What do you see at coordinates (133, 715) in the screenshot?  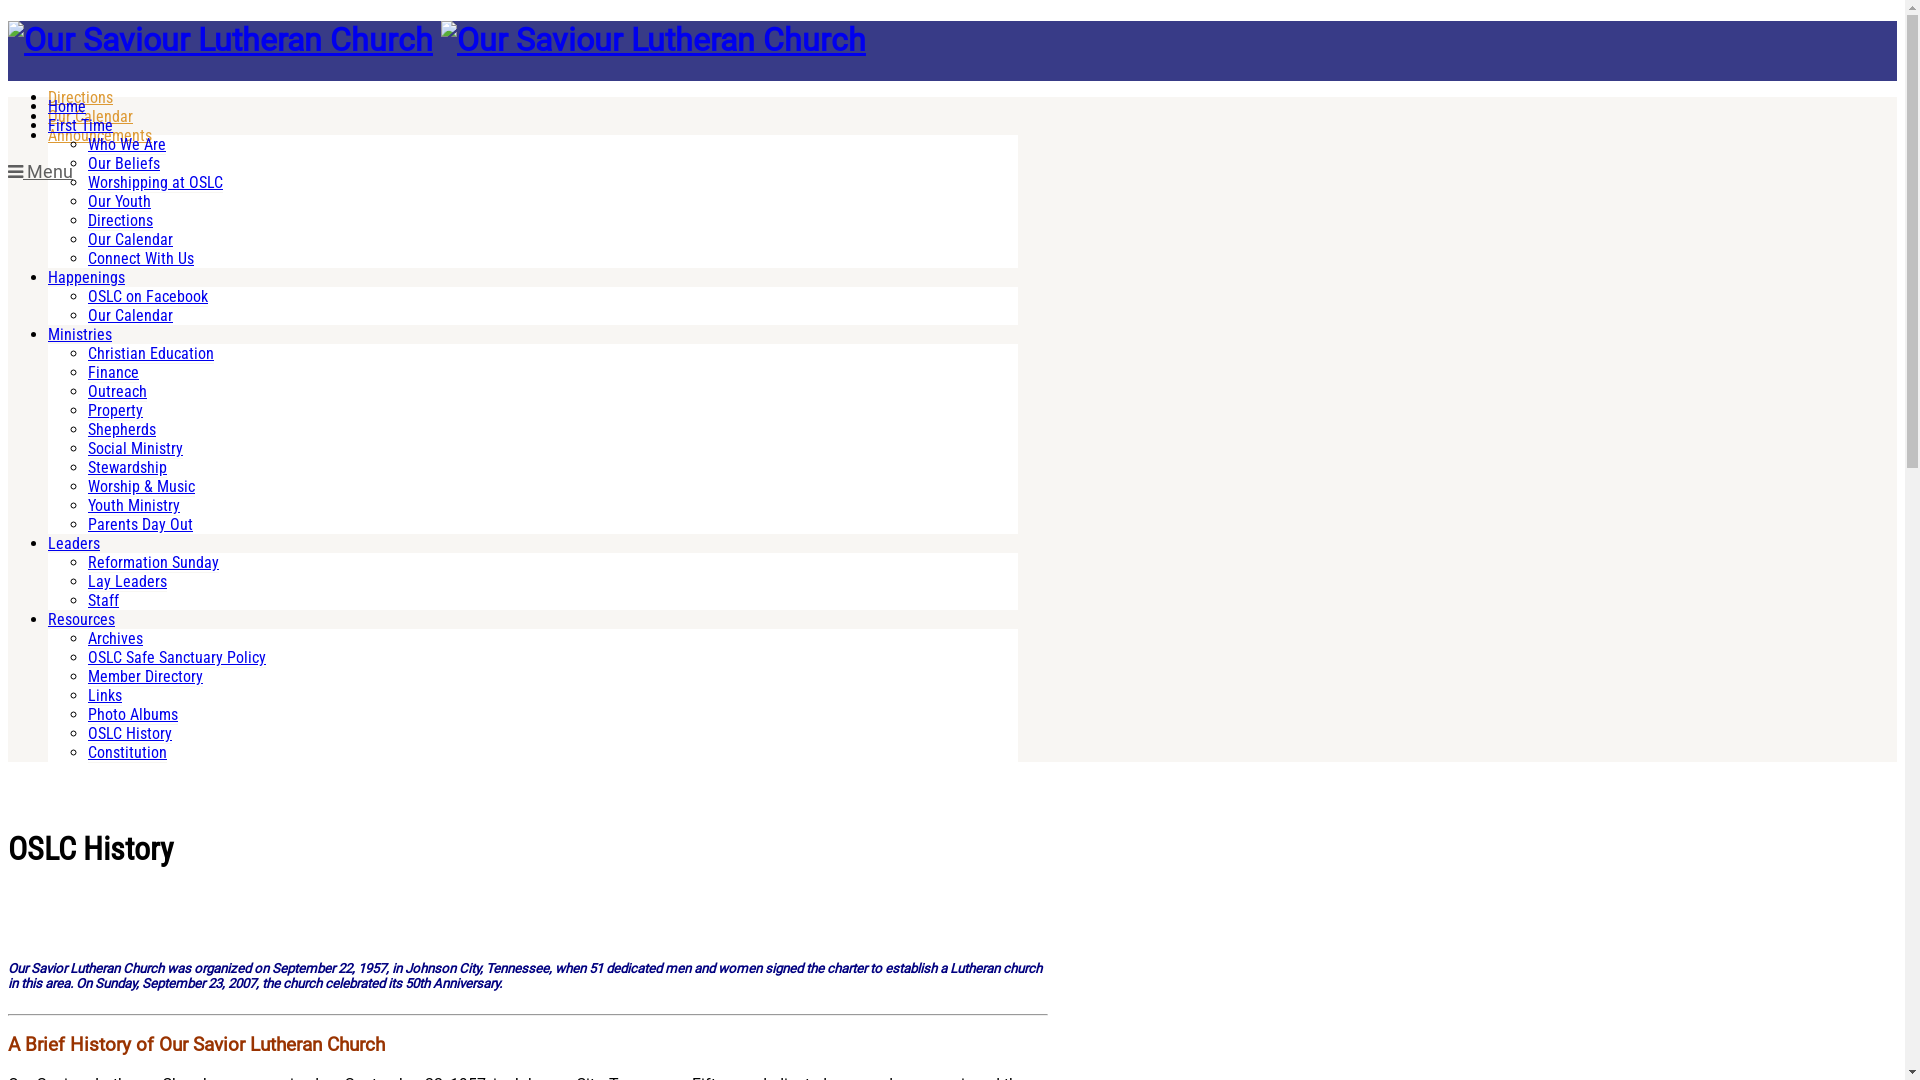 I see `Photo Albums` at bounding box center [133, 715].